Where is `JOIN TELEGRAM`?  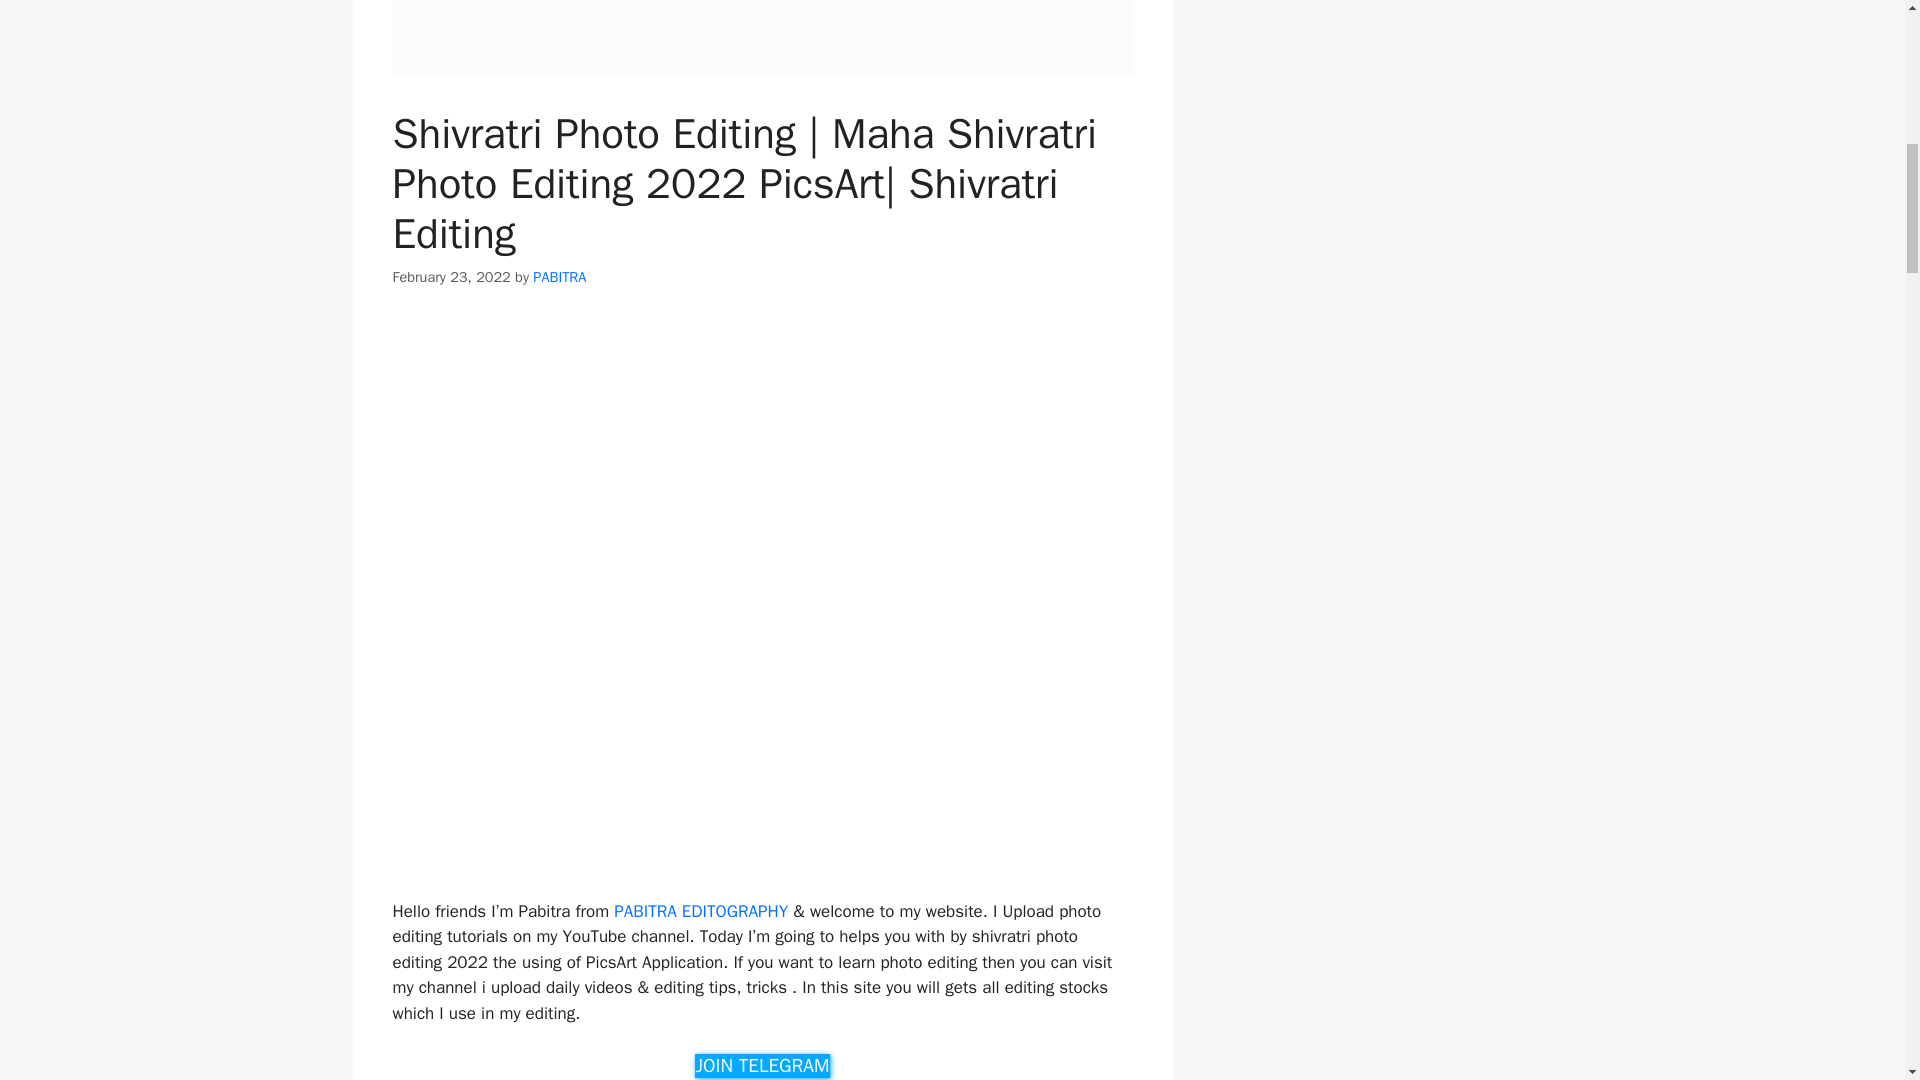 JOIN TELEGRAM is located at coordinates (762, 1066).